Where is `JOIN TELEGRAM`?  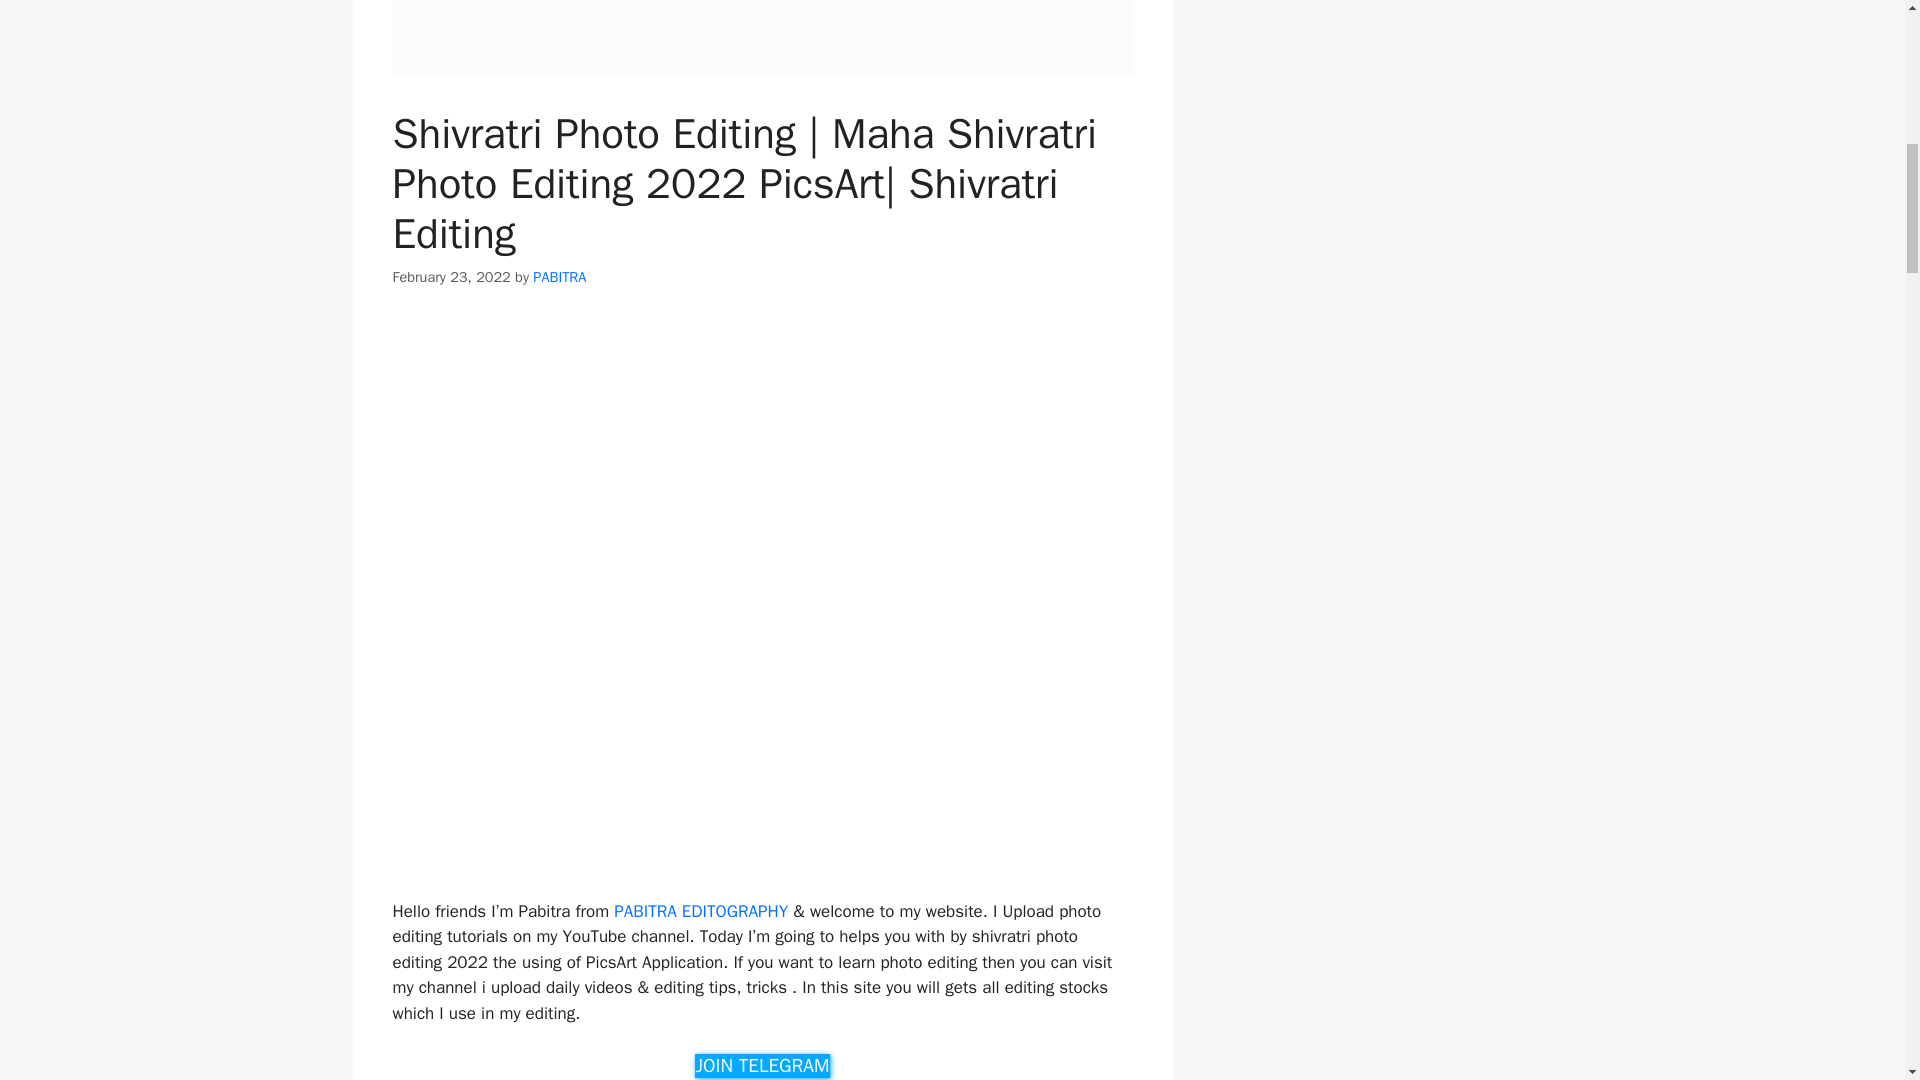 JOIN TELEGRAM is located at coordinates (762, 1066).